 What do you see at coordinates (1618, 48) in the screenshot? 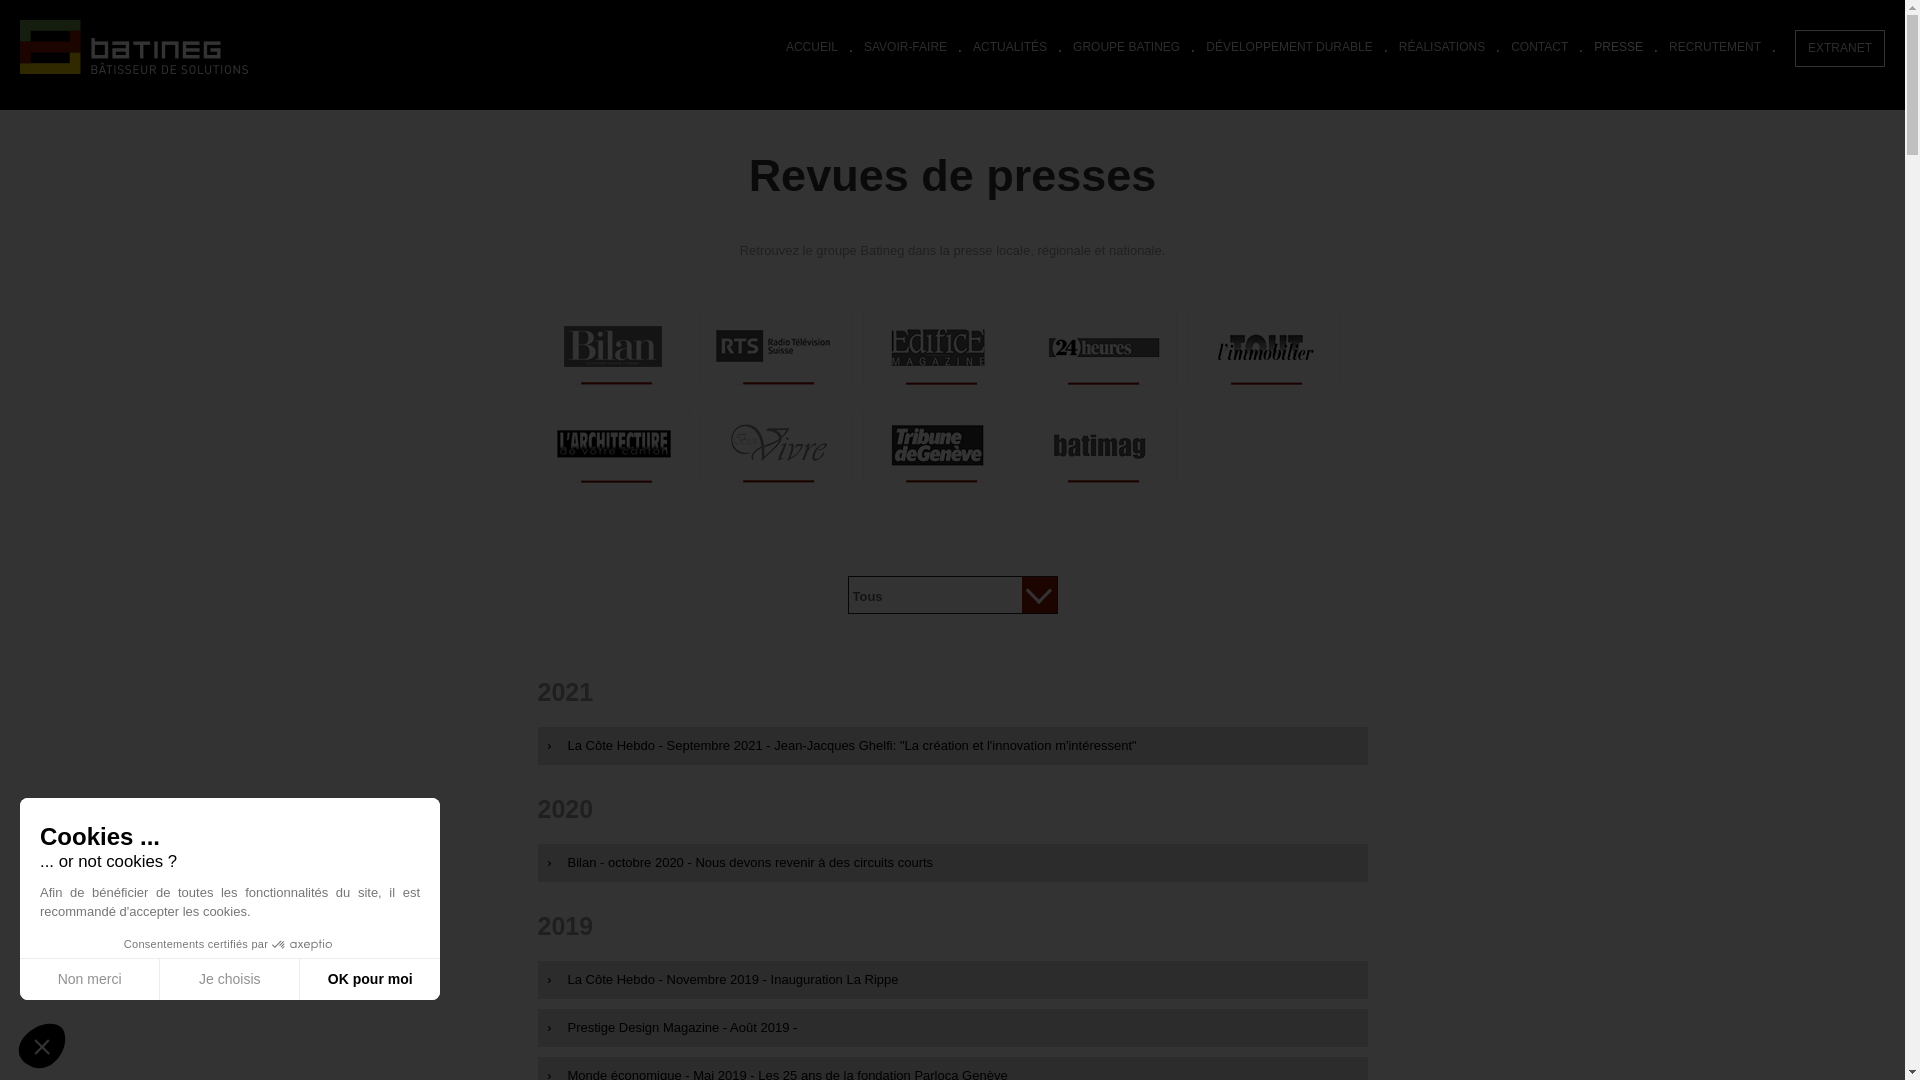
I see `PRESSE` at bounding box center [1618, 48].